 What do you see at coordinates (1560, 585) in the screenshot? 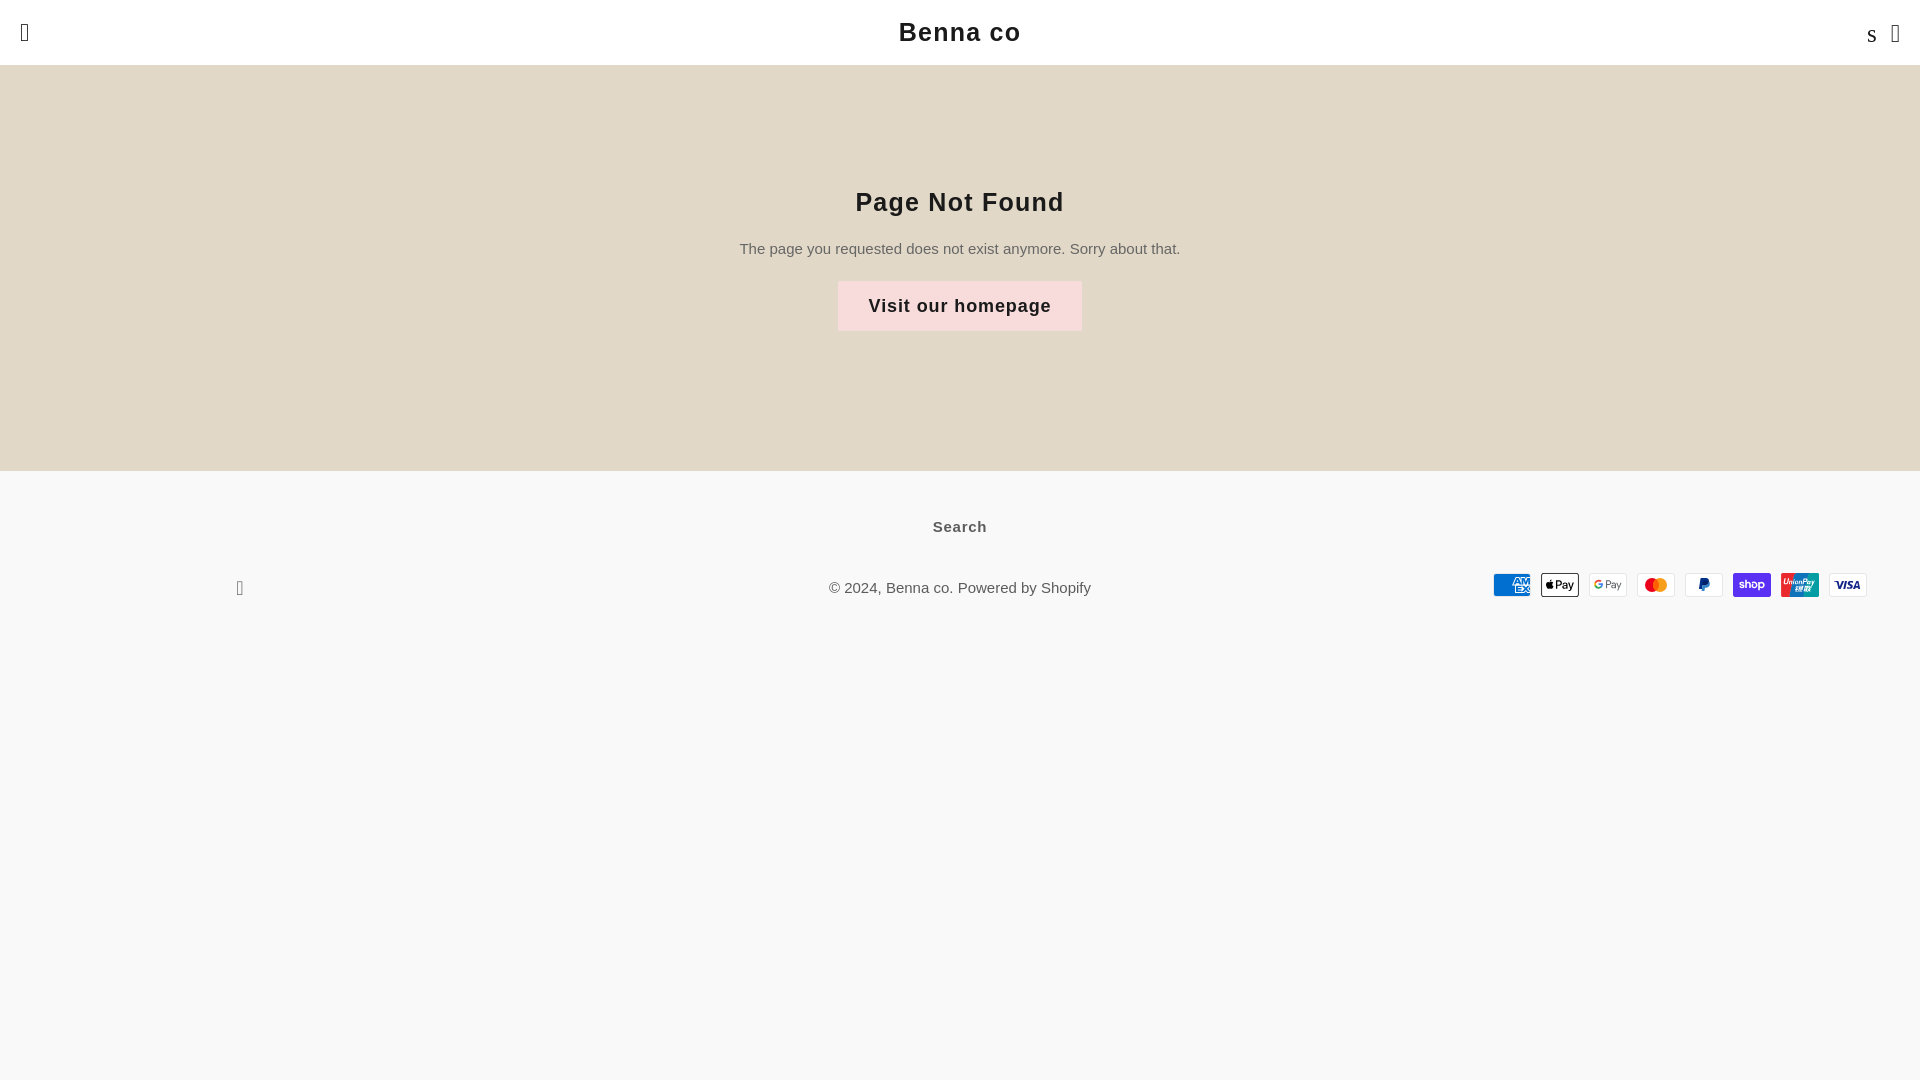
I see `Apple Pay` at bounding box center [1560, 585].